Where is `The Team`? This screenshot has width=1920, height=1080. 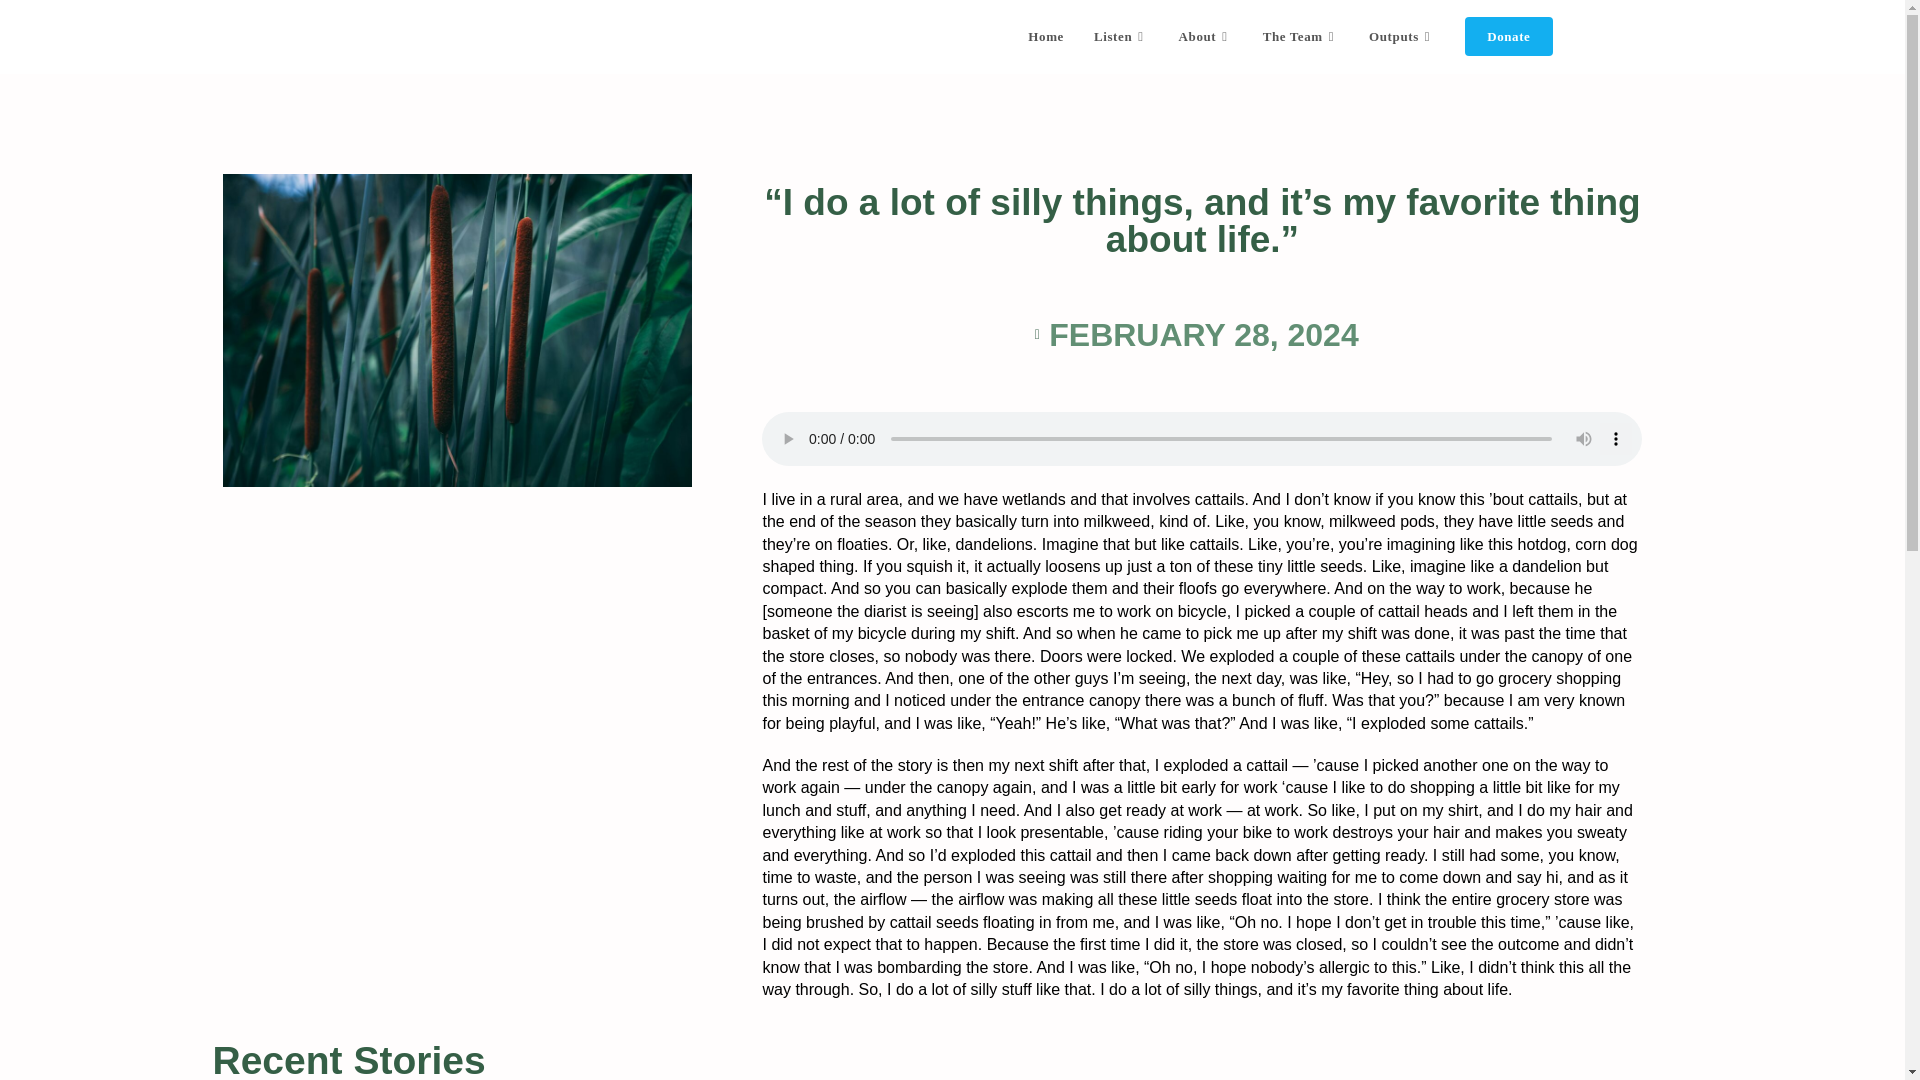
The Team is located at coordinates (1300, 37).